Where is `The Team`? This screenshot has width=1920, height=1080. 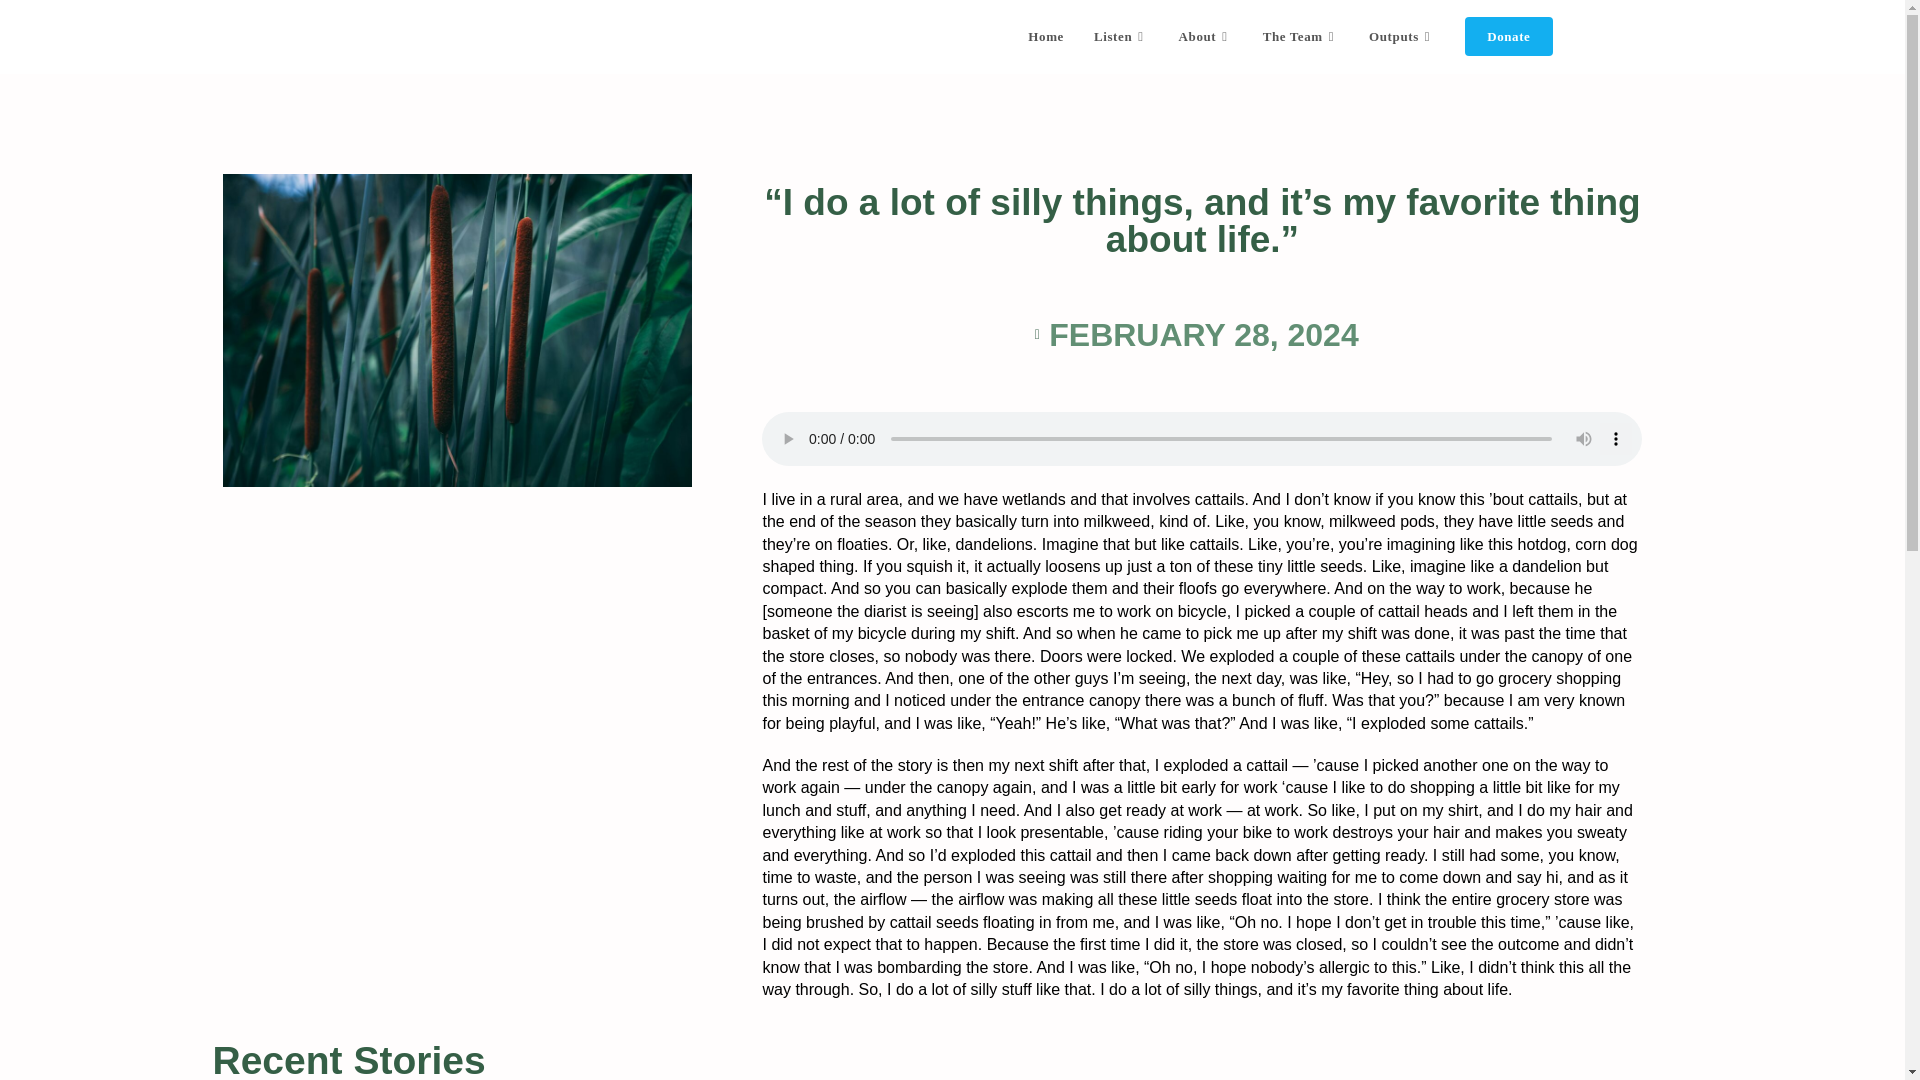
The Team is located at coordinates (1300, 37).